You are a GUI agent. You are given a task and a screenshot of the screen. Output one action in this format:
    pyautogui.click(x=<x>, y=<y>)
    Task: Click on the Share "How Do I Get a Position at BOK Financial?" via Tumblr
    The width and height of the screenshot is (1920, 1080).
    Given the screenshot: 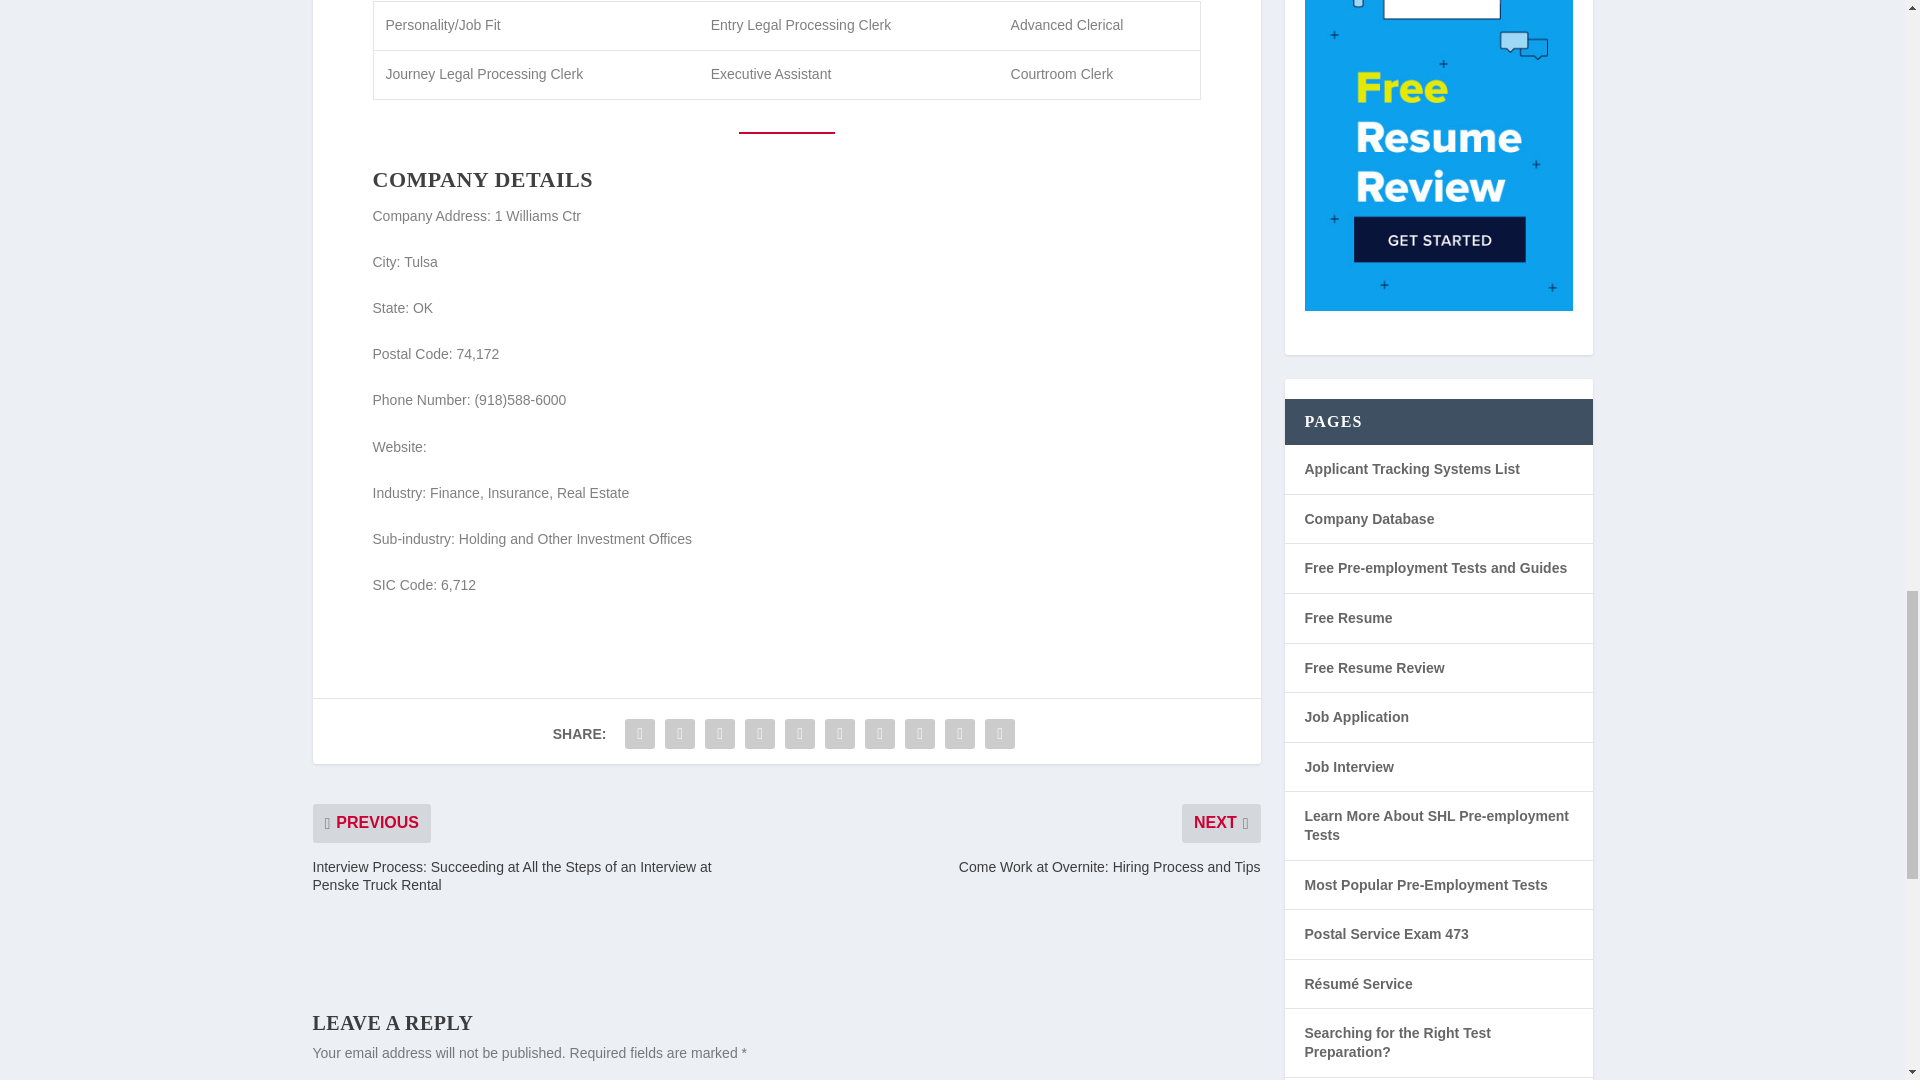 What is the action you would take?
    pyautogui.click(x=759, y=733)
    